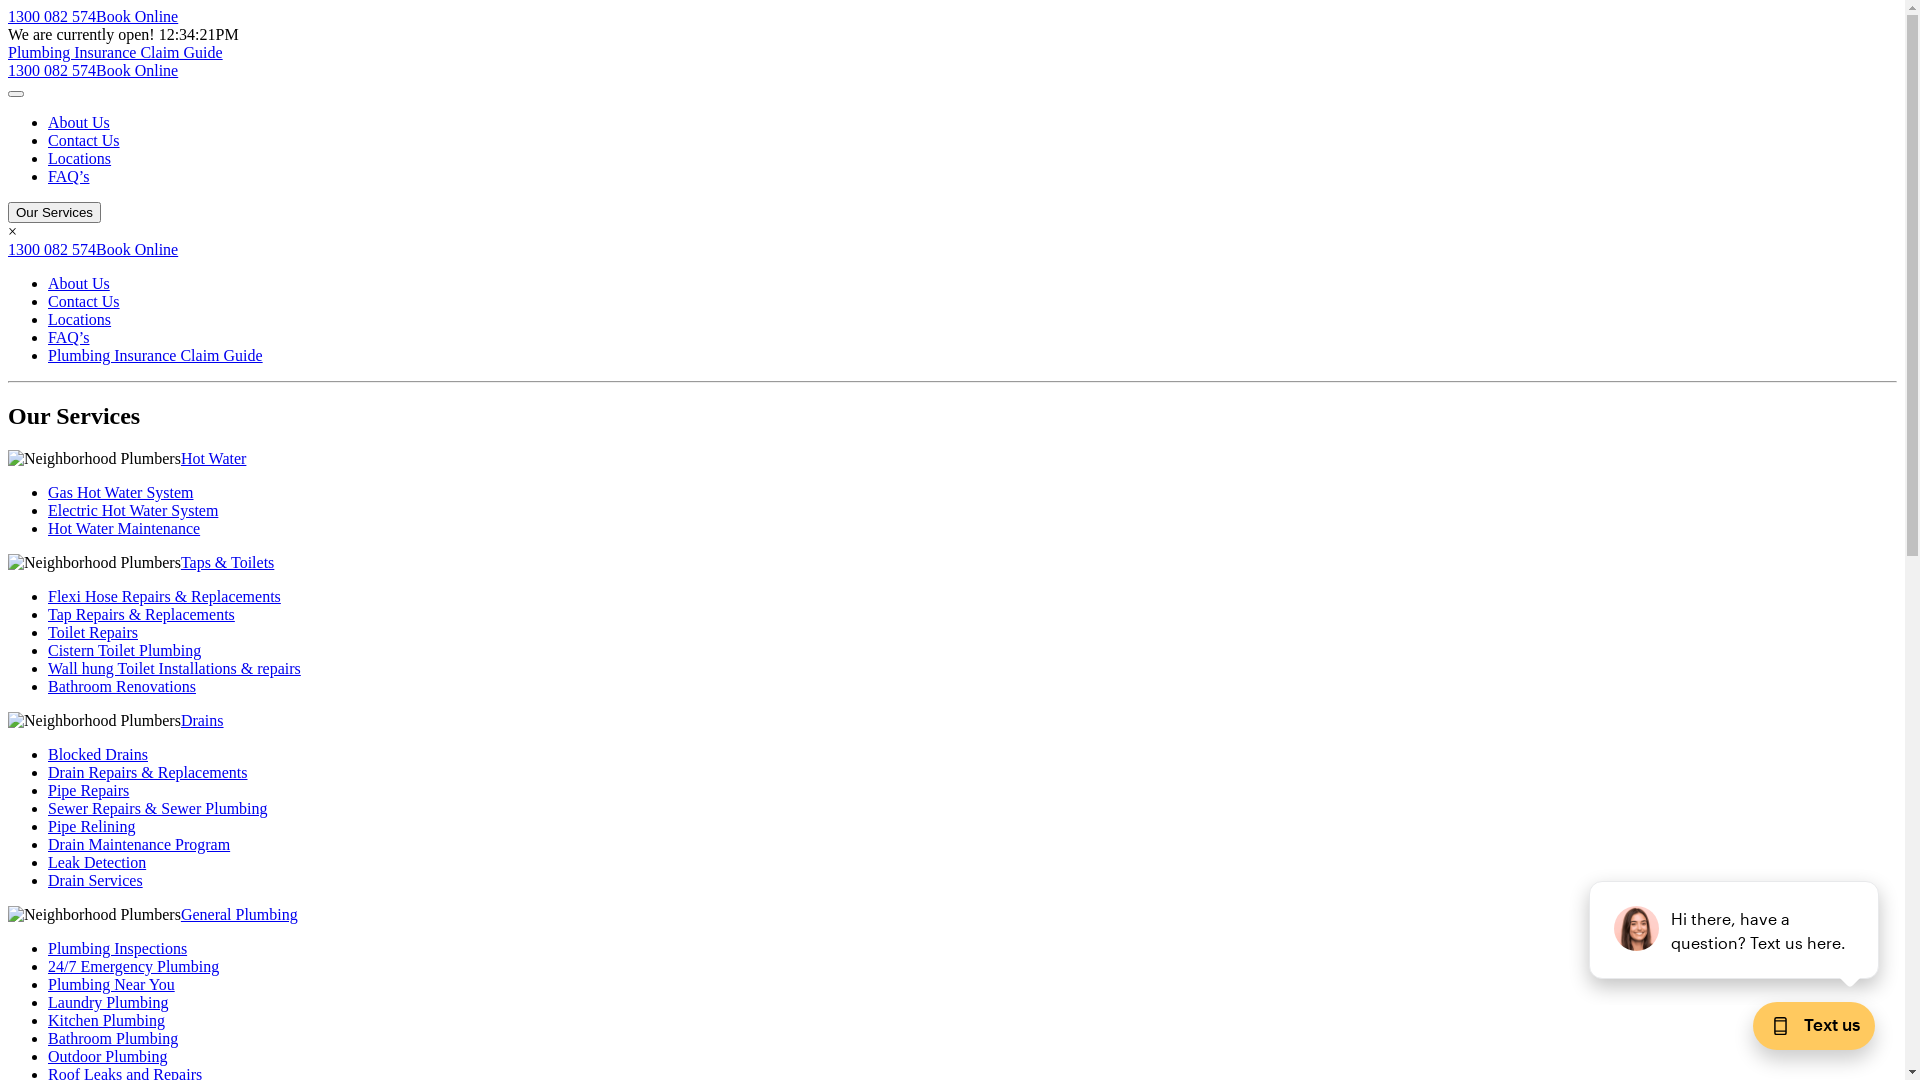 This screenshot has width=1920, height=1080. What do you see at coordinates (79, 284) in the screenshot?
I see `About Us` at bounding box center [79, 284].